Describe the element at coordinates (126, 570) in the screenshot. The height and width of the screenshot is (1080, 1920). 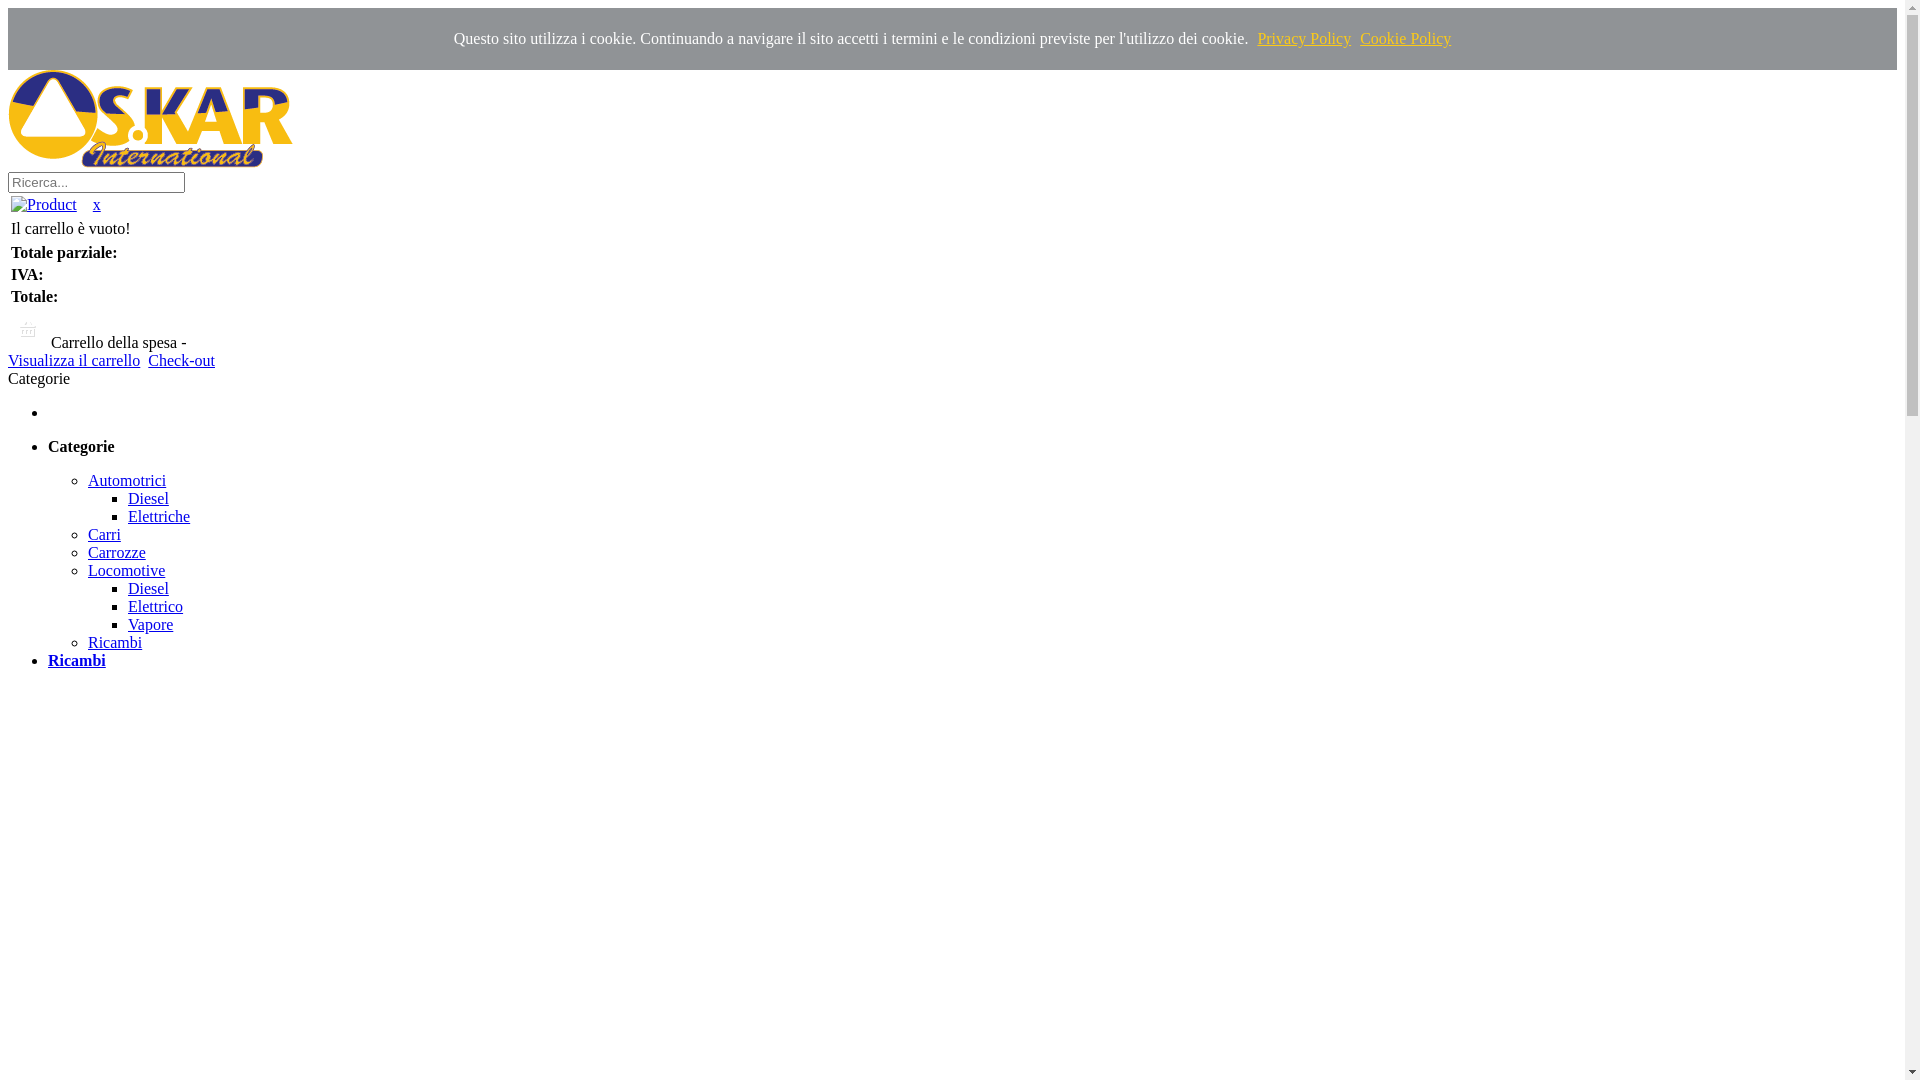
I see `Locomotive` at that location.